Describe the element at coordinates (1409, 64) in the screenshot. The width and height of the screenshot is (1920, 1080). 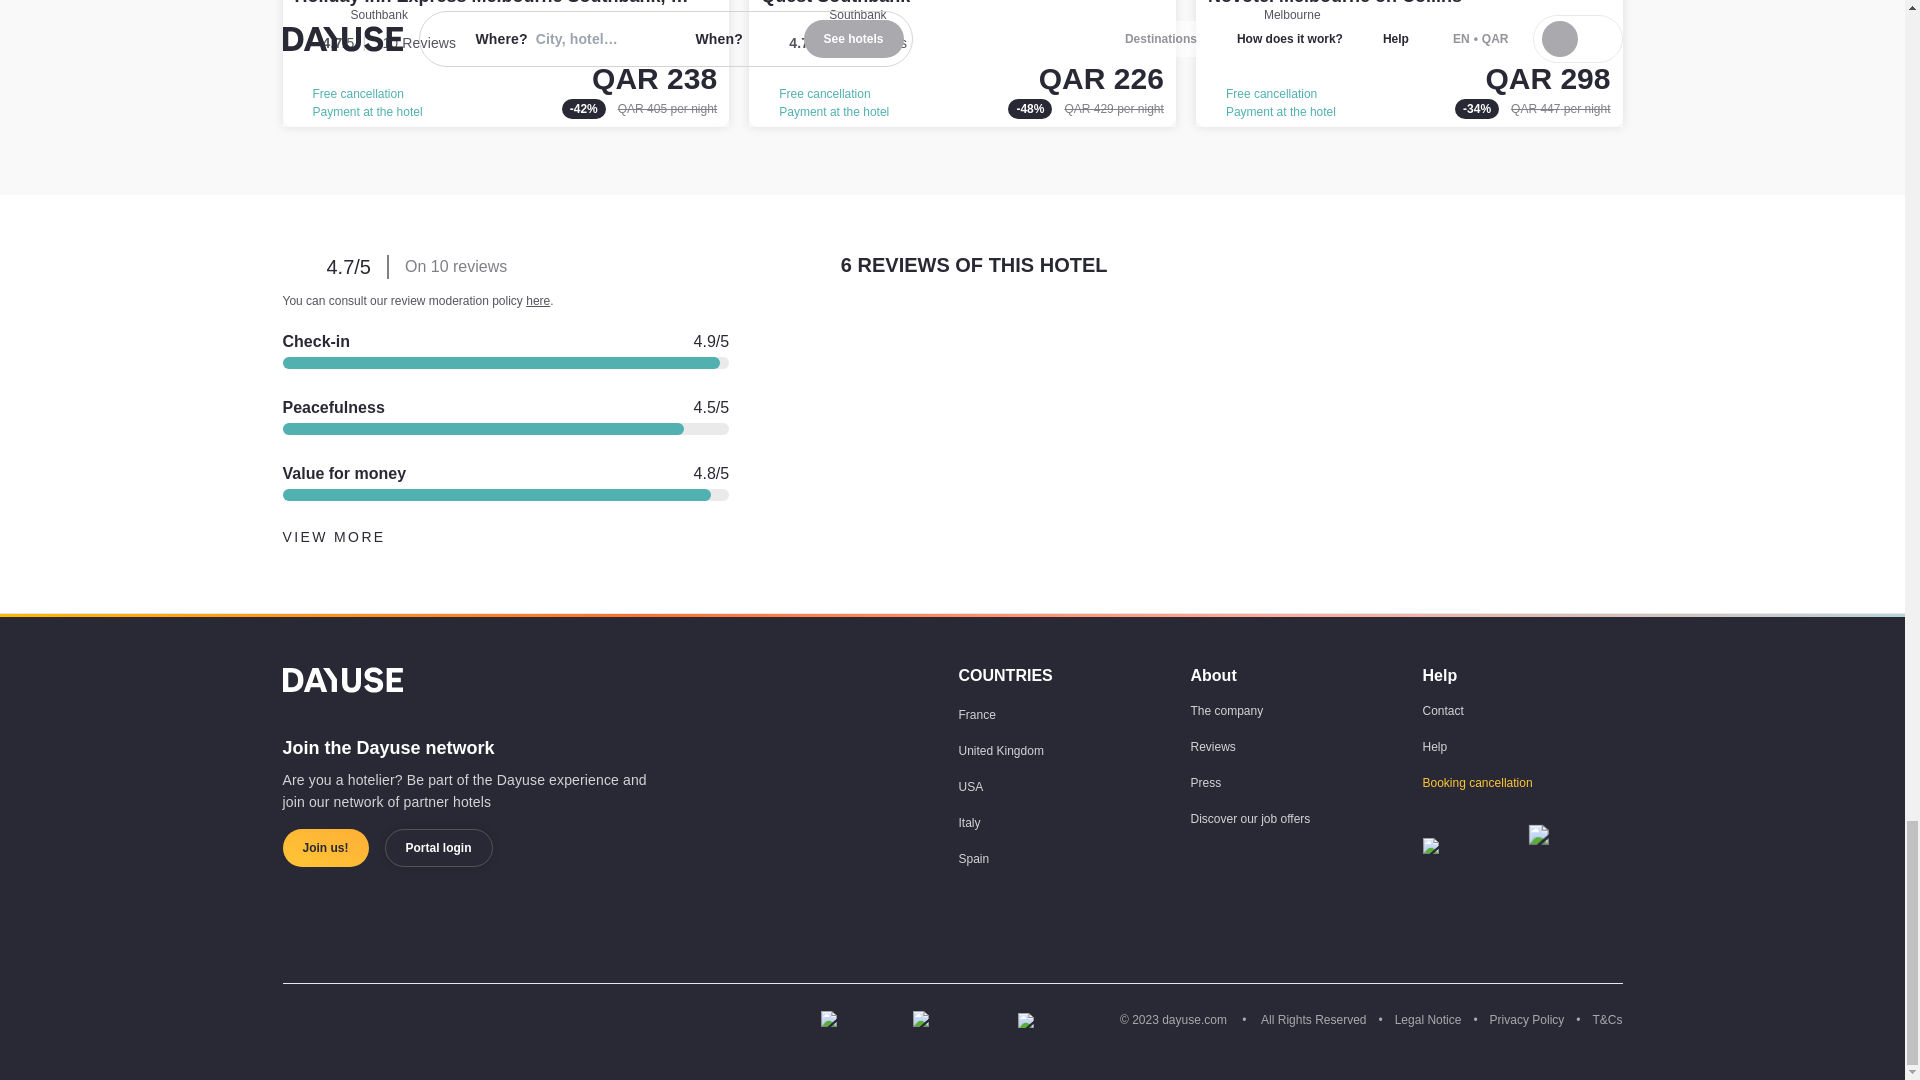
I see `Novotel Melbourne on Collins` at that location.